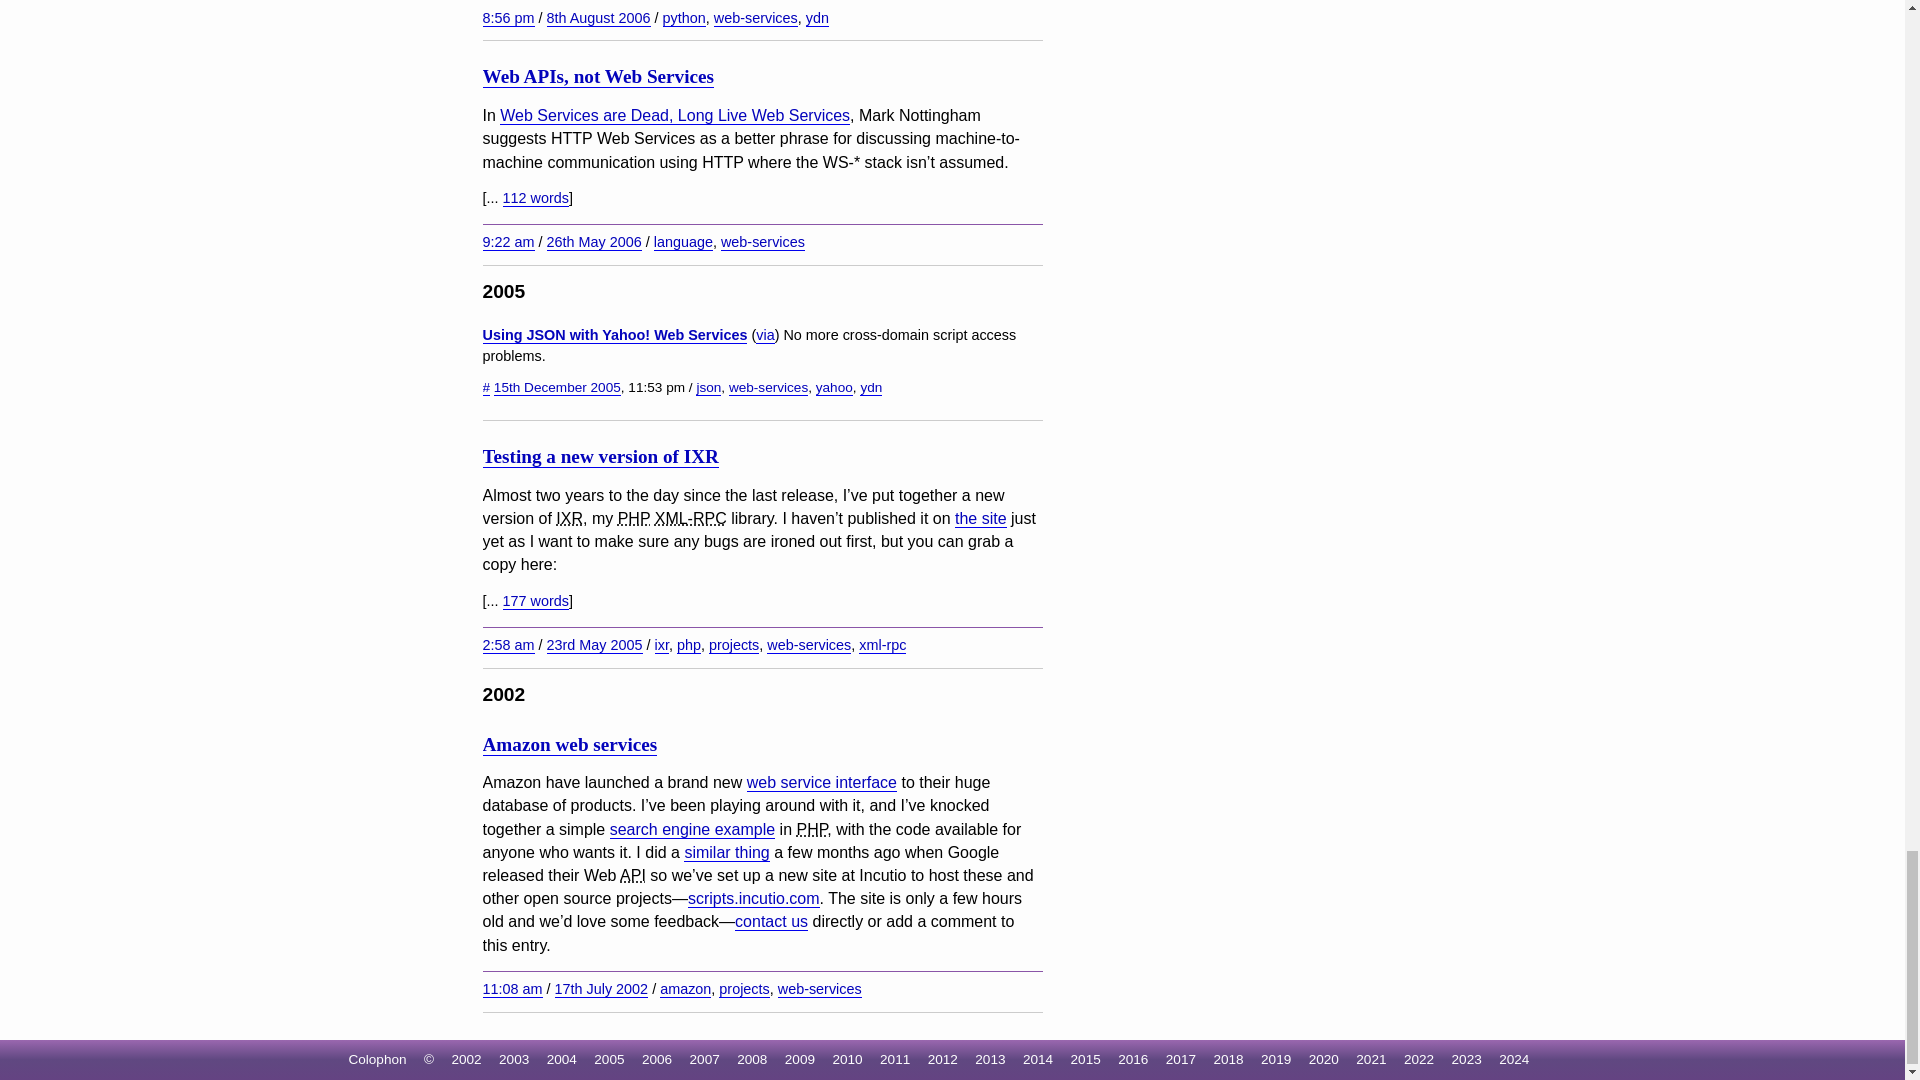 The width and height of the screenshot is (1920, 1080). I want to click on  Accessing the Google Web API via PHP, so click(726, 852).